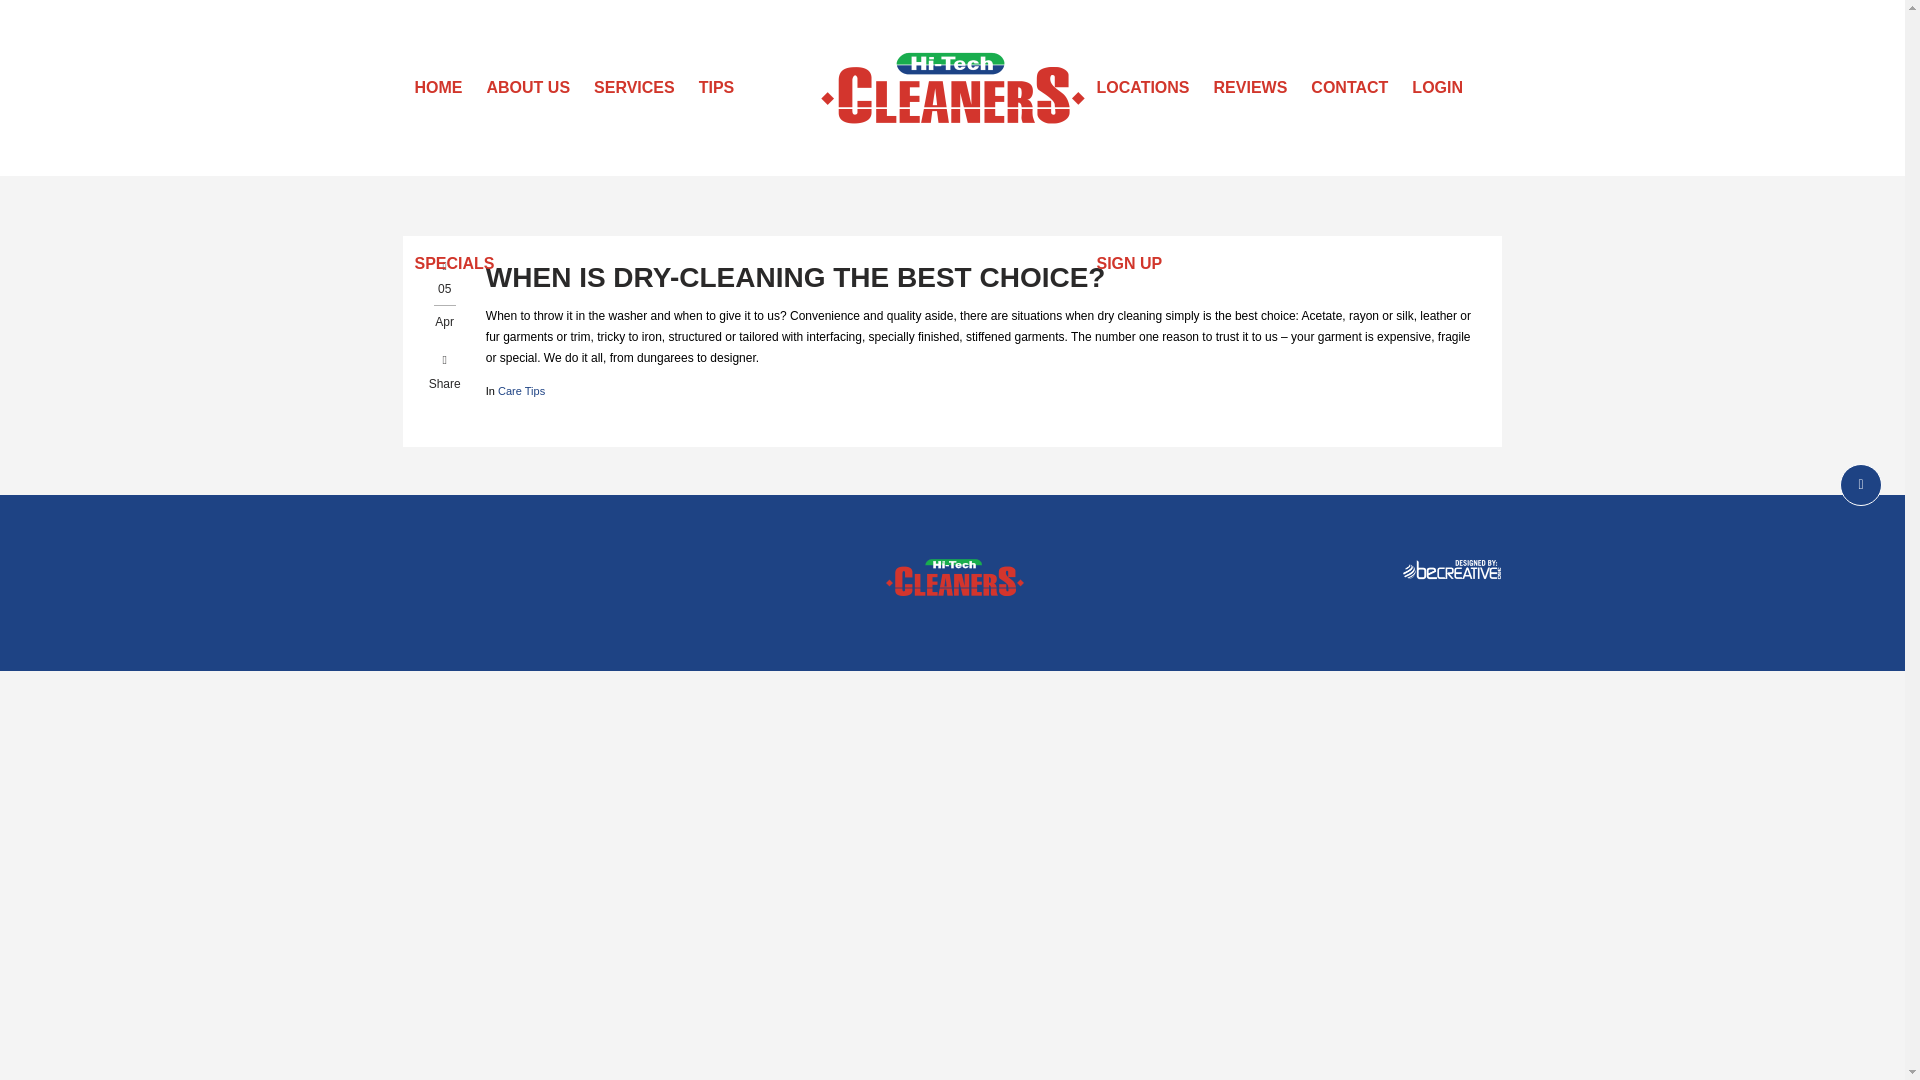 The width and height of the screenshot is (1920, 1080). I want to click on ABOUT US, so click(528, 88).